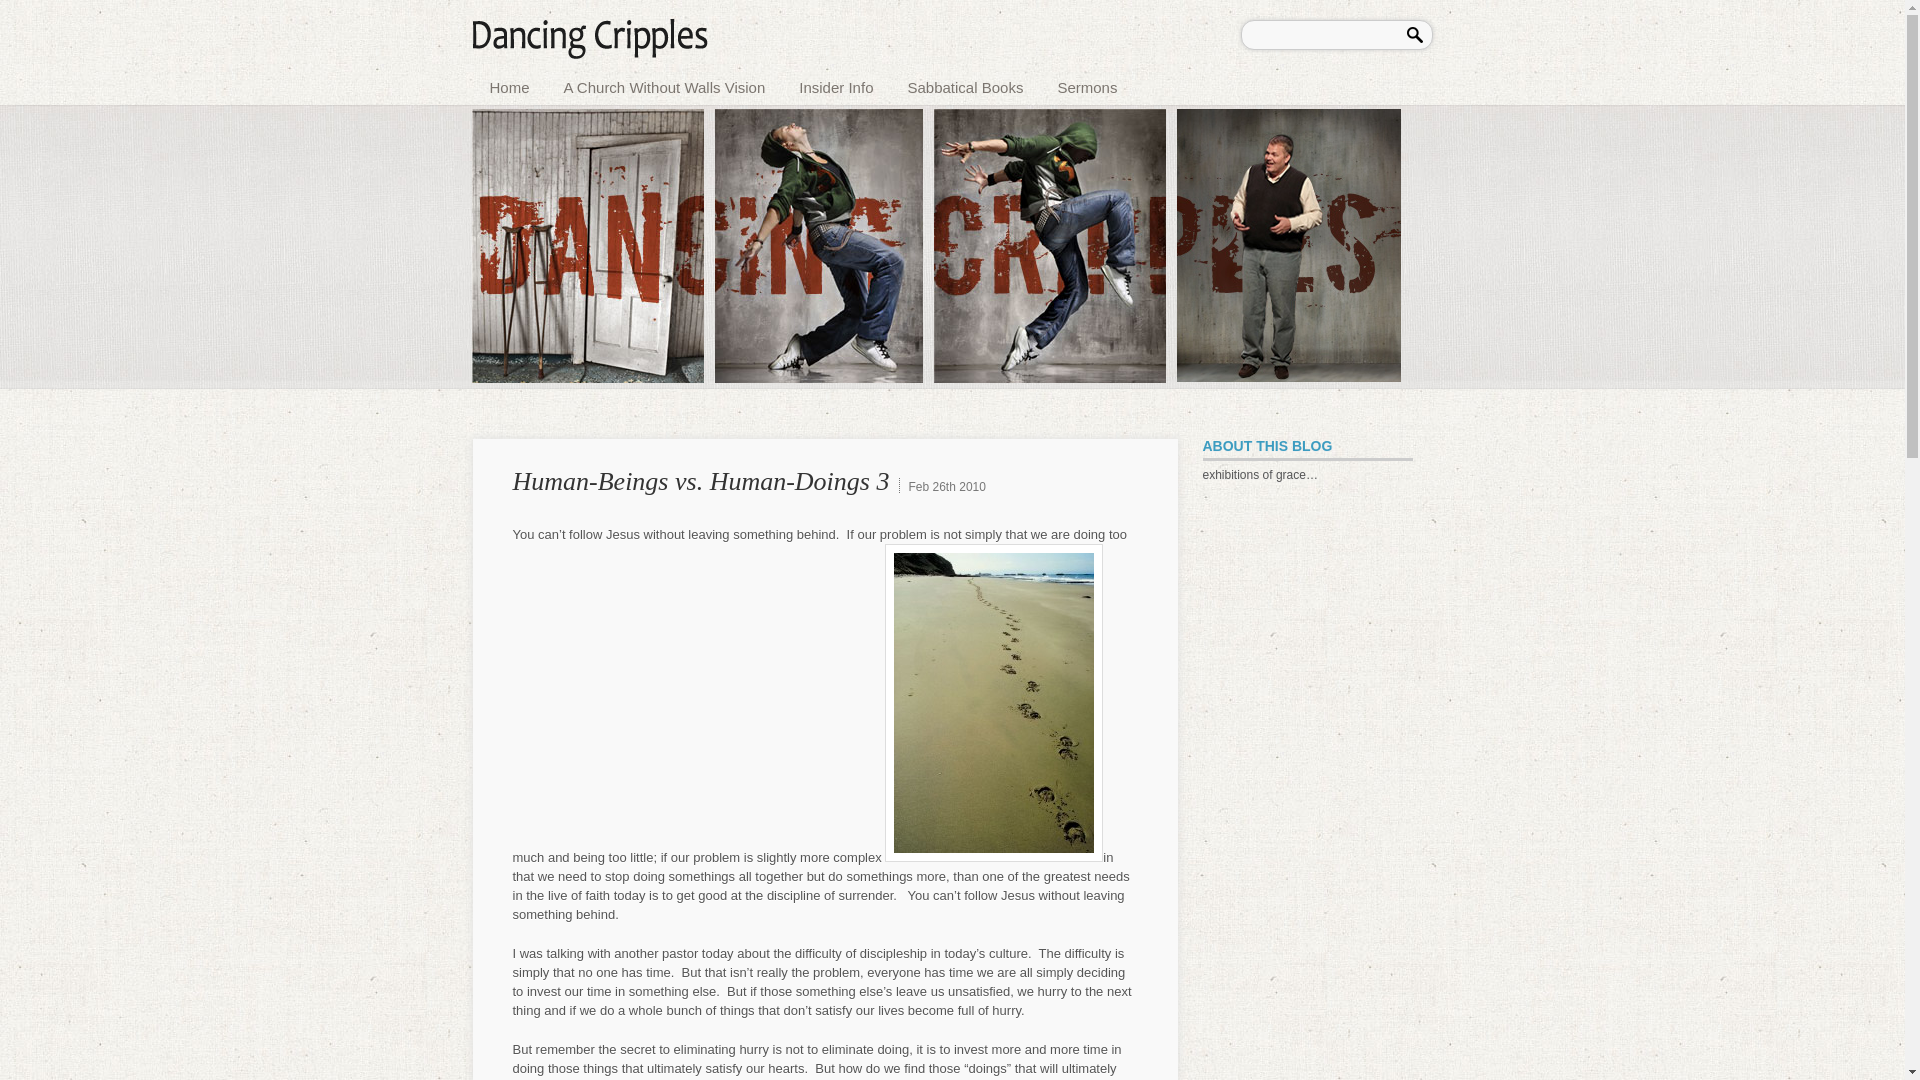 This screenshot has height=1080, width=1920. What do you see at coordinates (510, 84) in the screenshot?
I see `Home` at bounding box center [510, 84].